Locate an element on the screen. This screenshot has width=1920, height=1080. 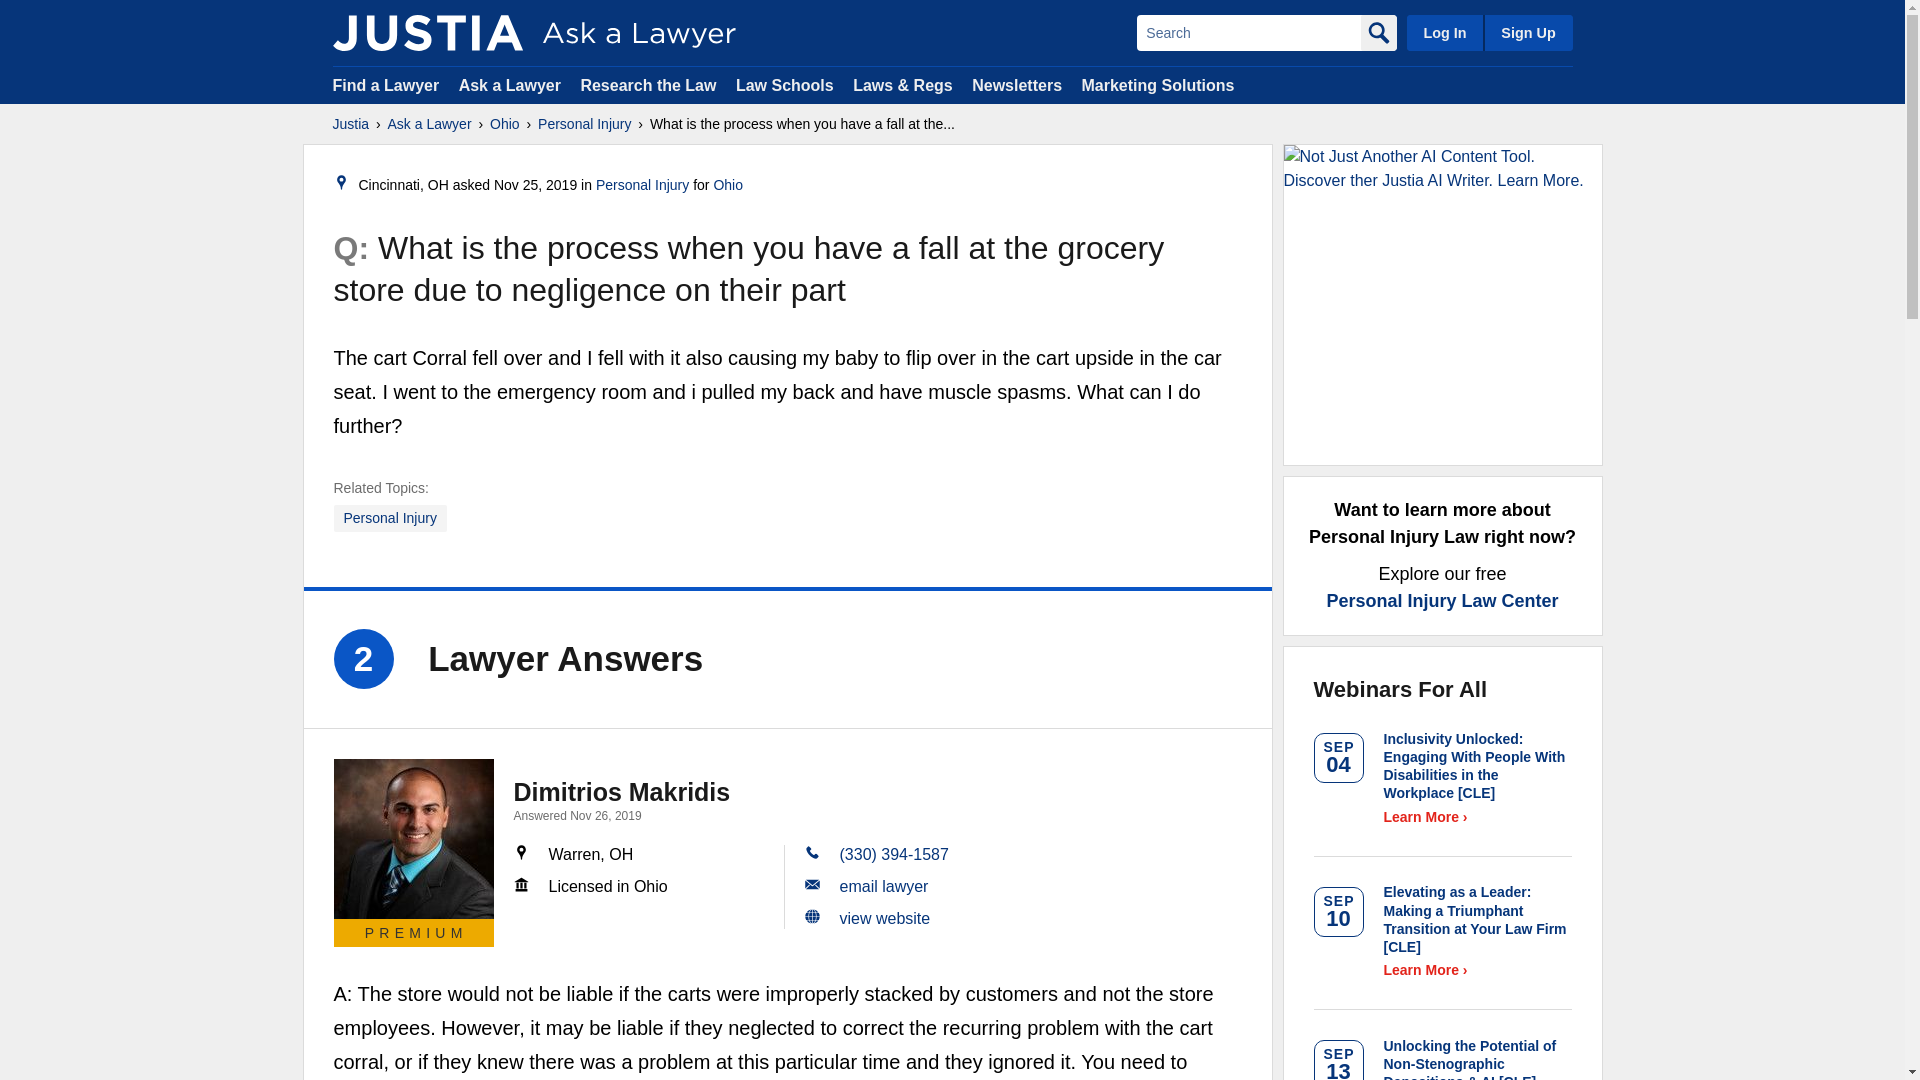
Ohio is located at coordinates (728, 185).